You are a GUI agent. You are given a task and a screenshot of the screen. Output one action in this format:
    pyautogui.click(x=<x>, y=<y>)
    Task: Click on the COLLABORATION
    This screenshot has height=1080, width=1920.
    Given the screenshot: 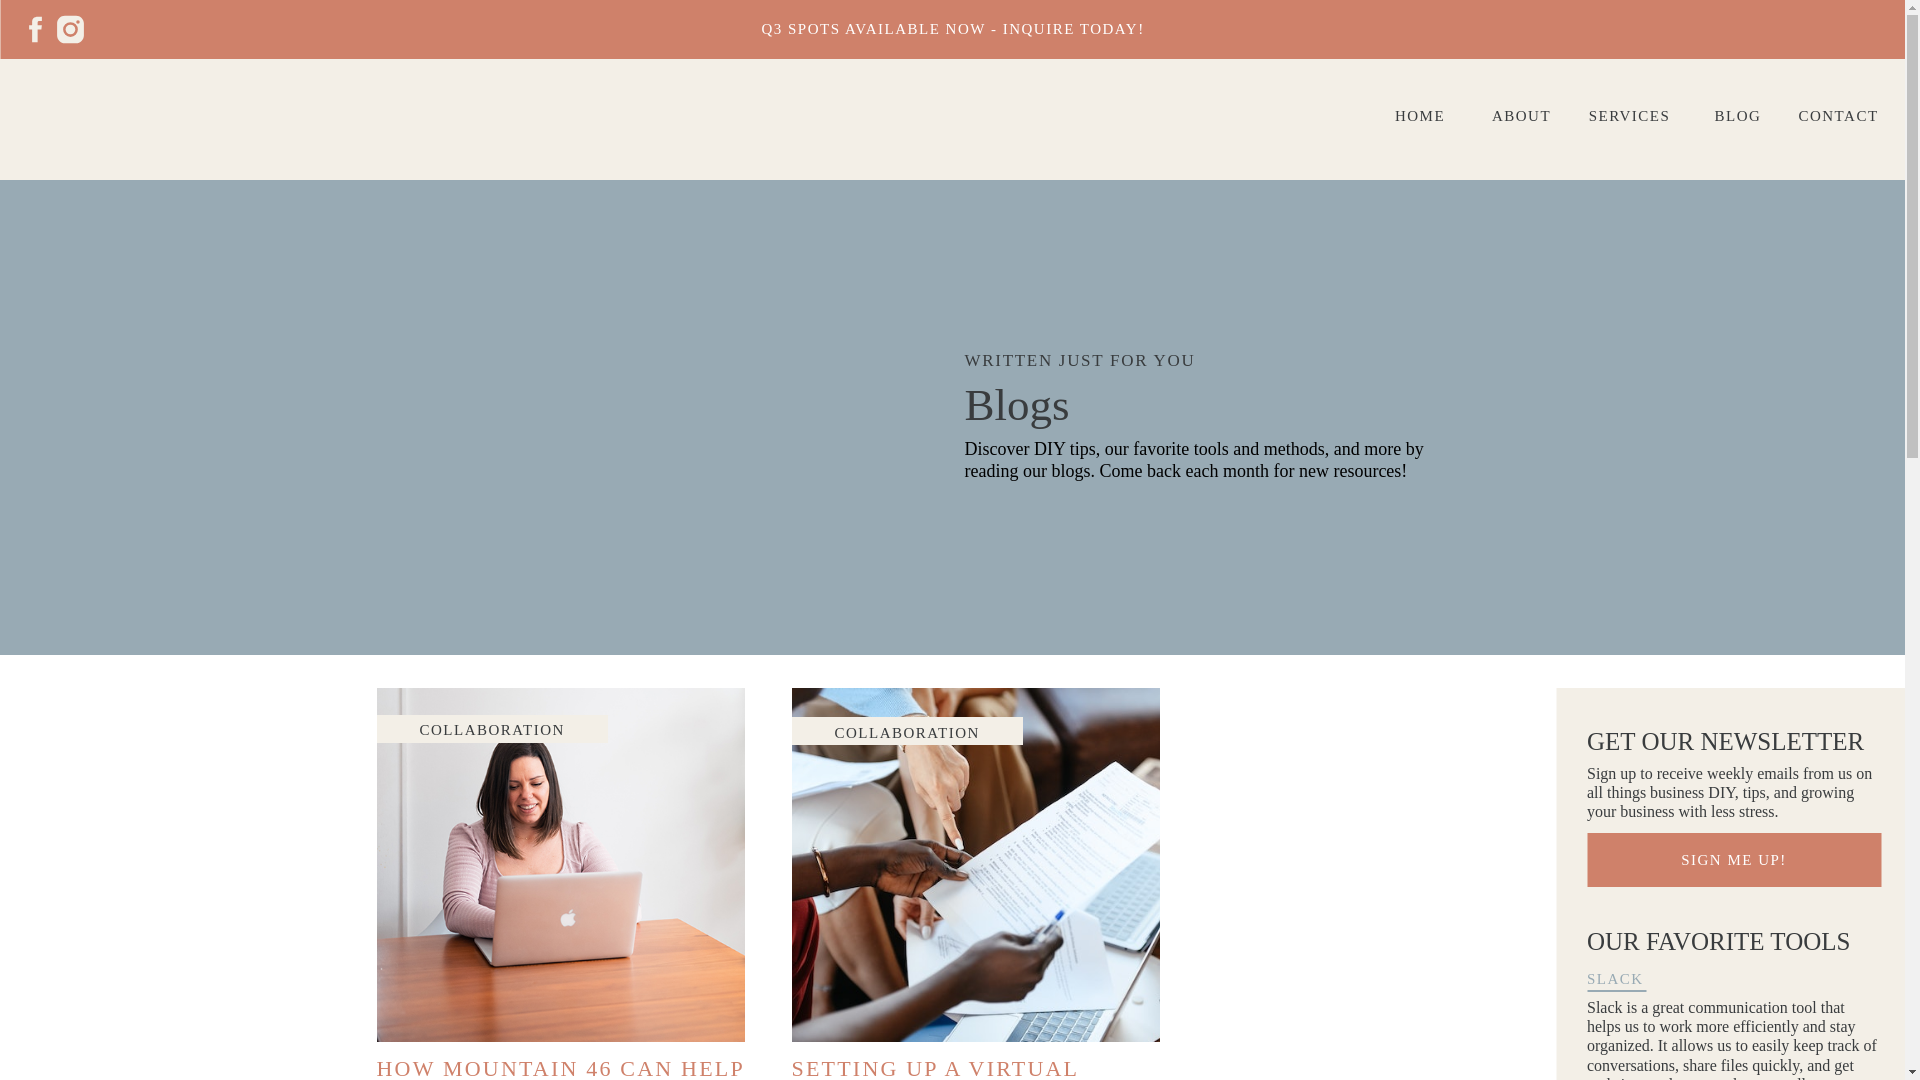 What is the action you would take?
    pyautogui.click(x=906, y=732)
    